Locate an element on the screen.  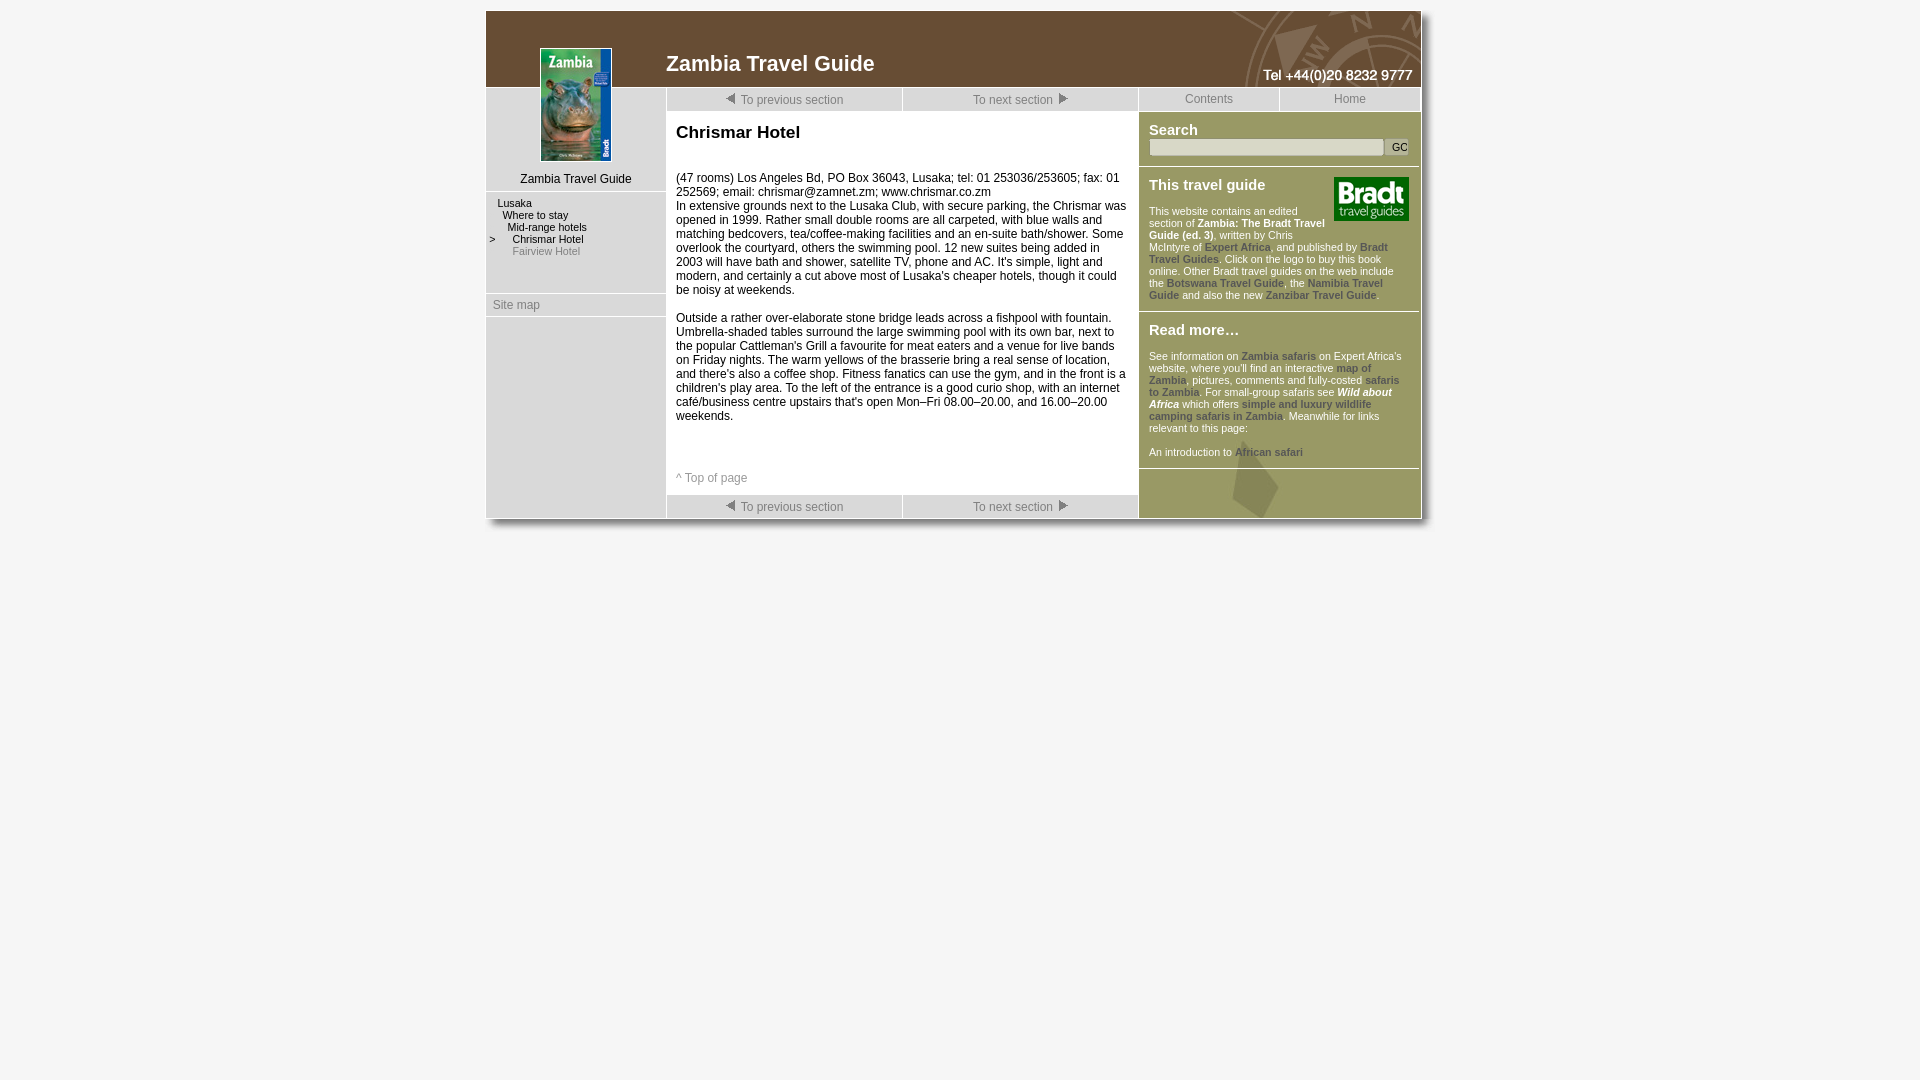
To next section is located at coordinates (1020, 506).